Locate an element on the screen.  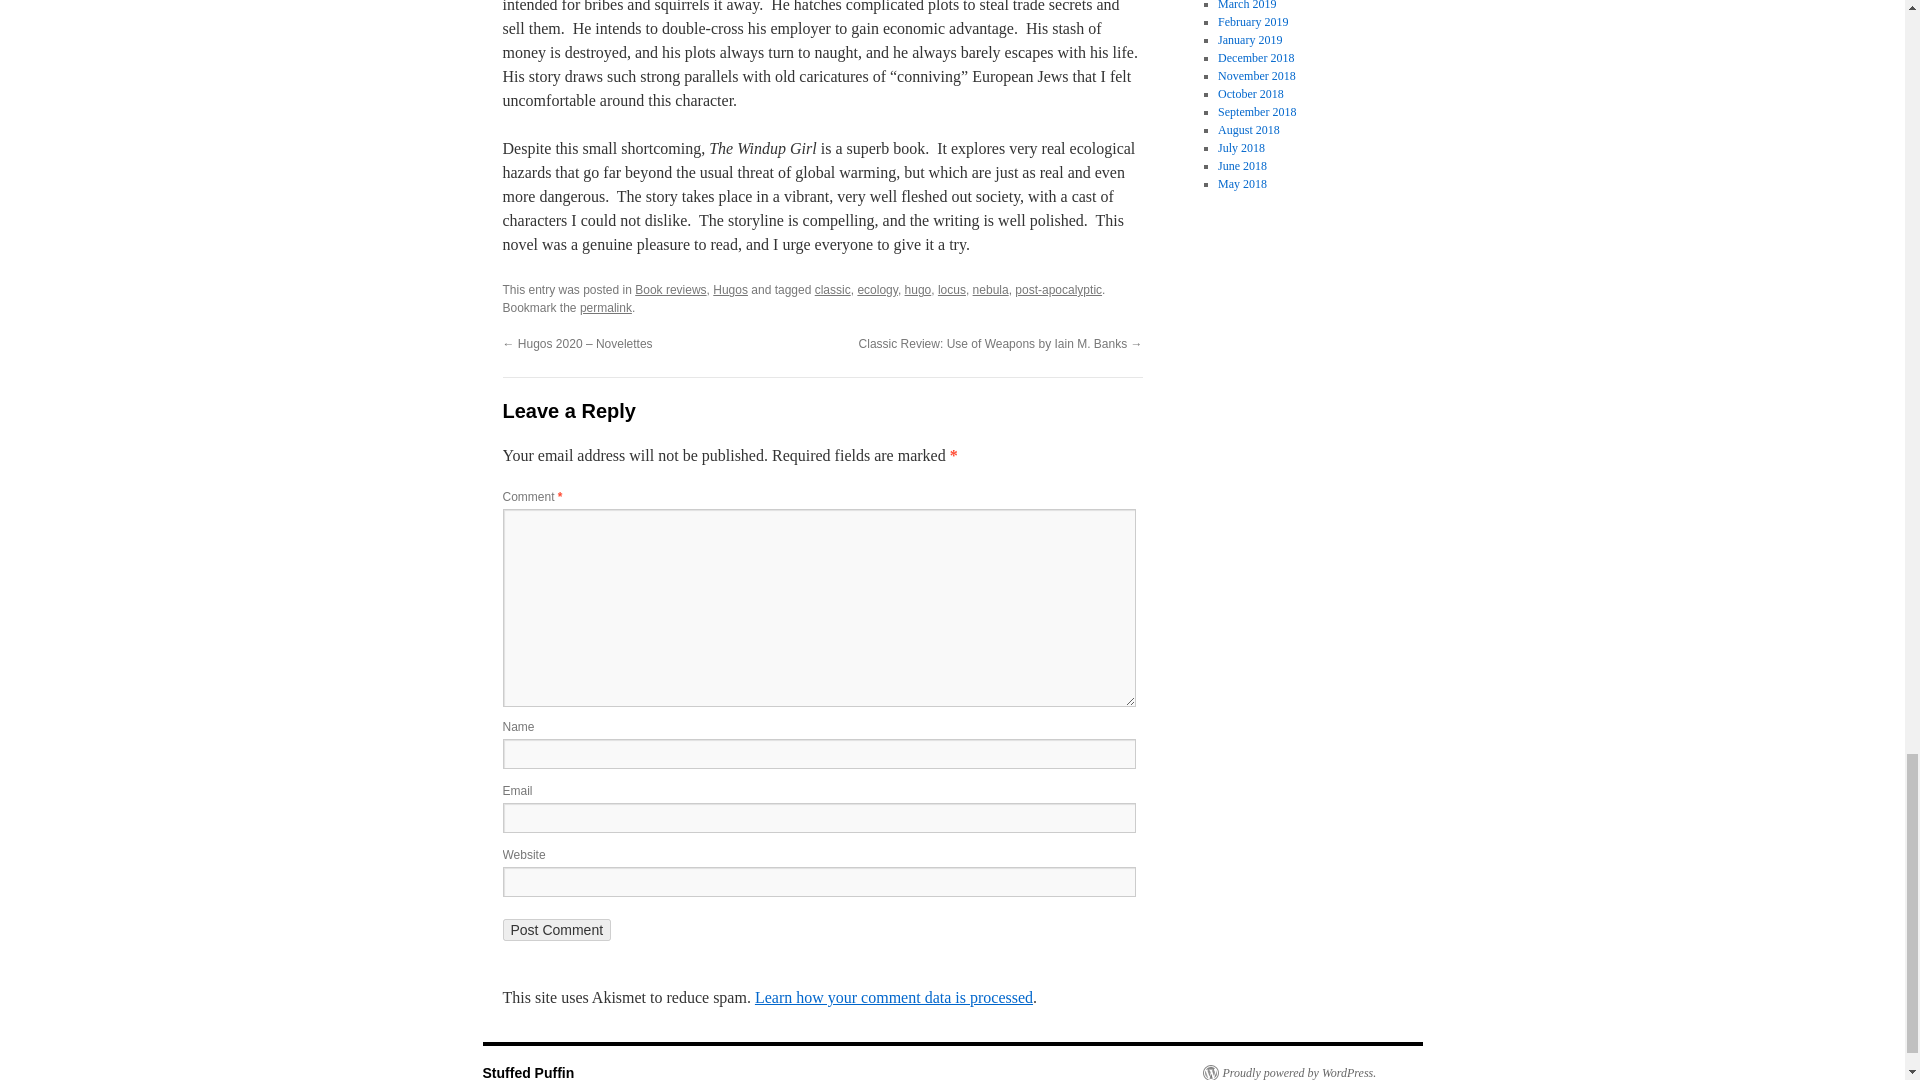
post-apocalyptic is located at coordinates (1058, 290).